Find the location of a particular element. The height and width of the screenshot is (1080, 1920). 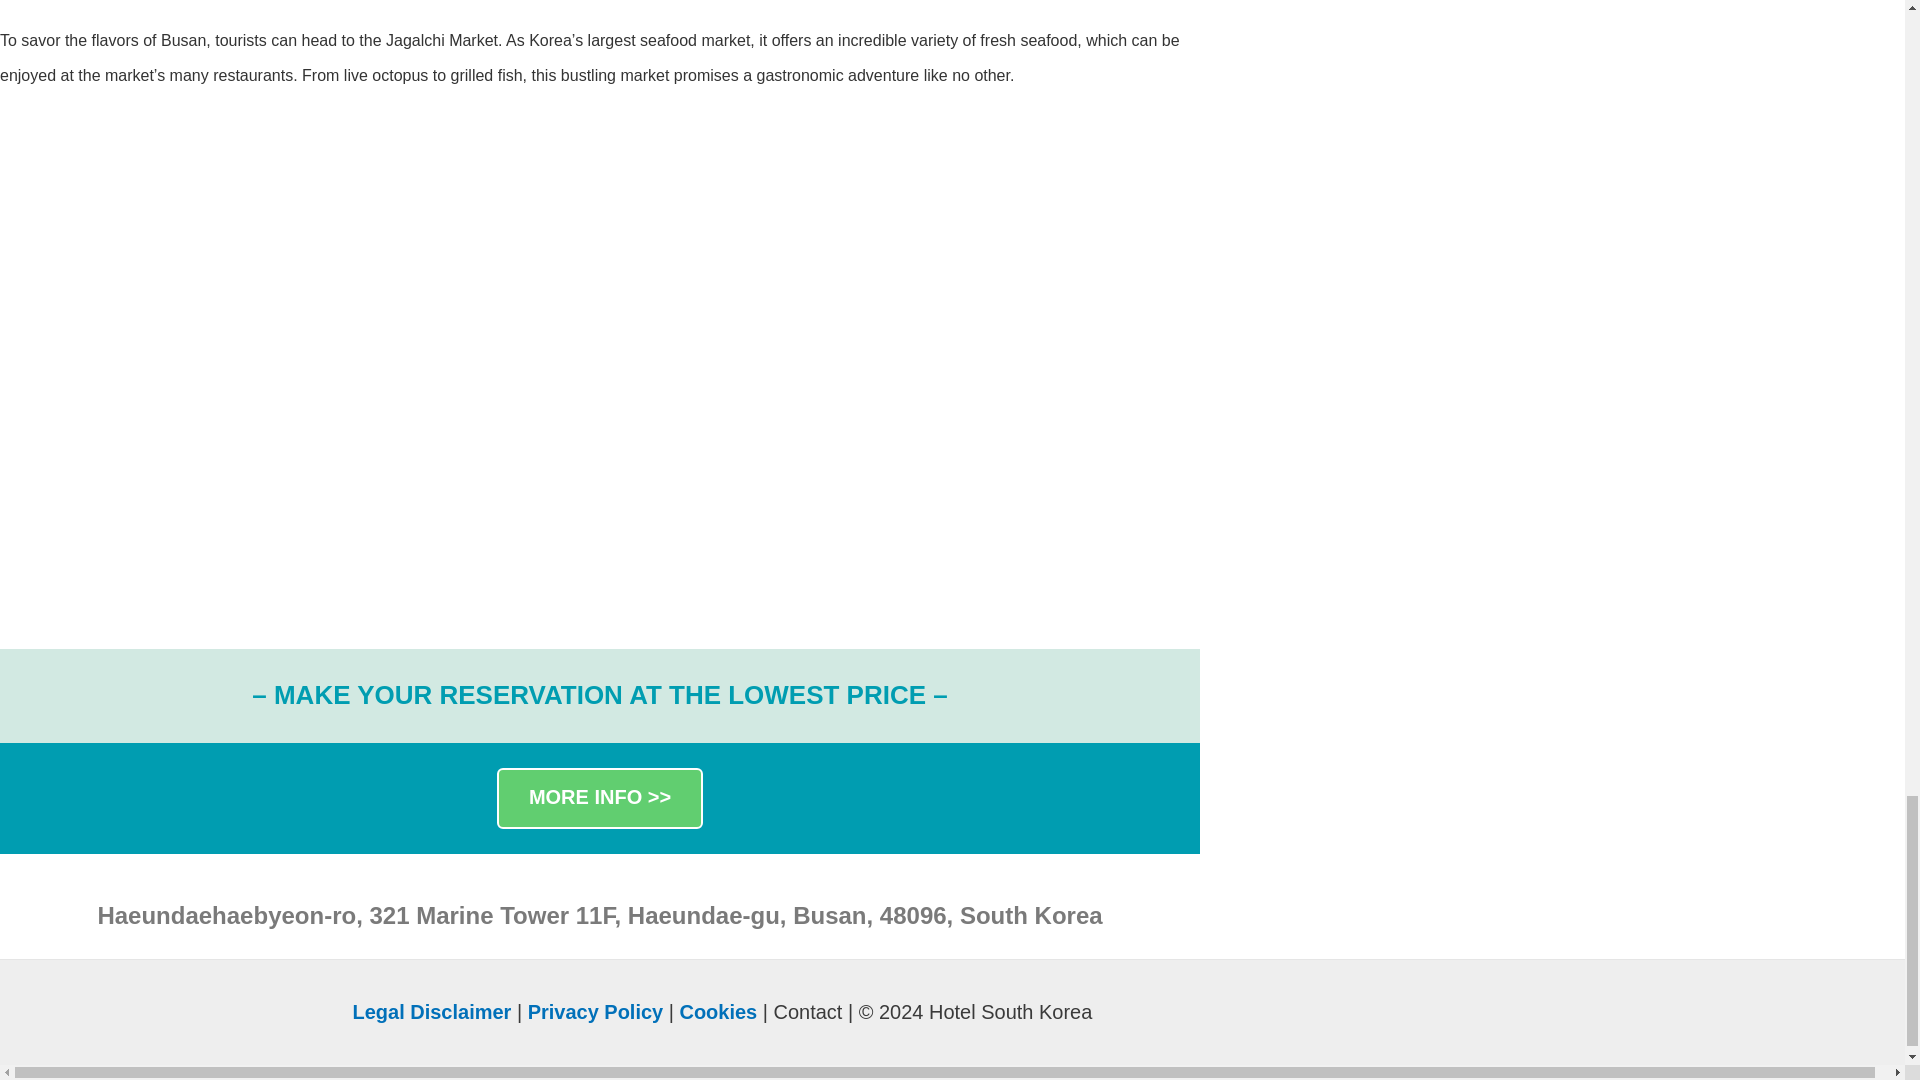

Busan Popcorn Hostel is located at coordinates (202, 244).